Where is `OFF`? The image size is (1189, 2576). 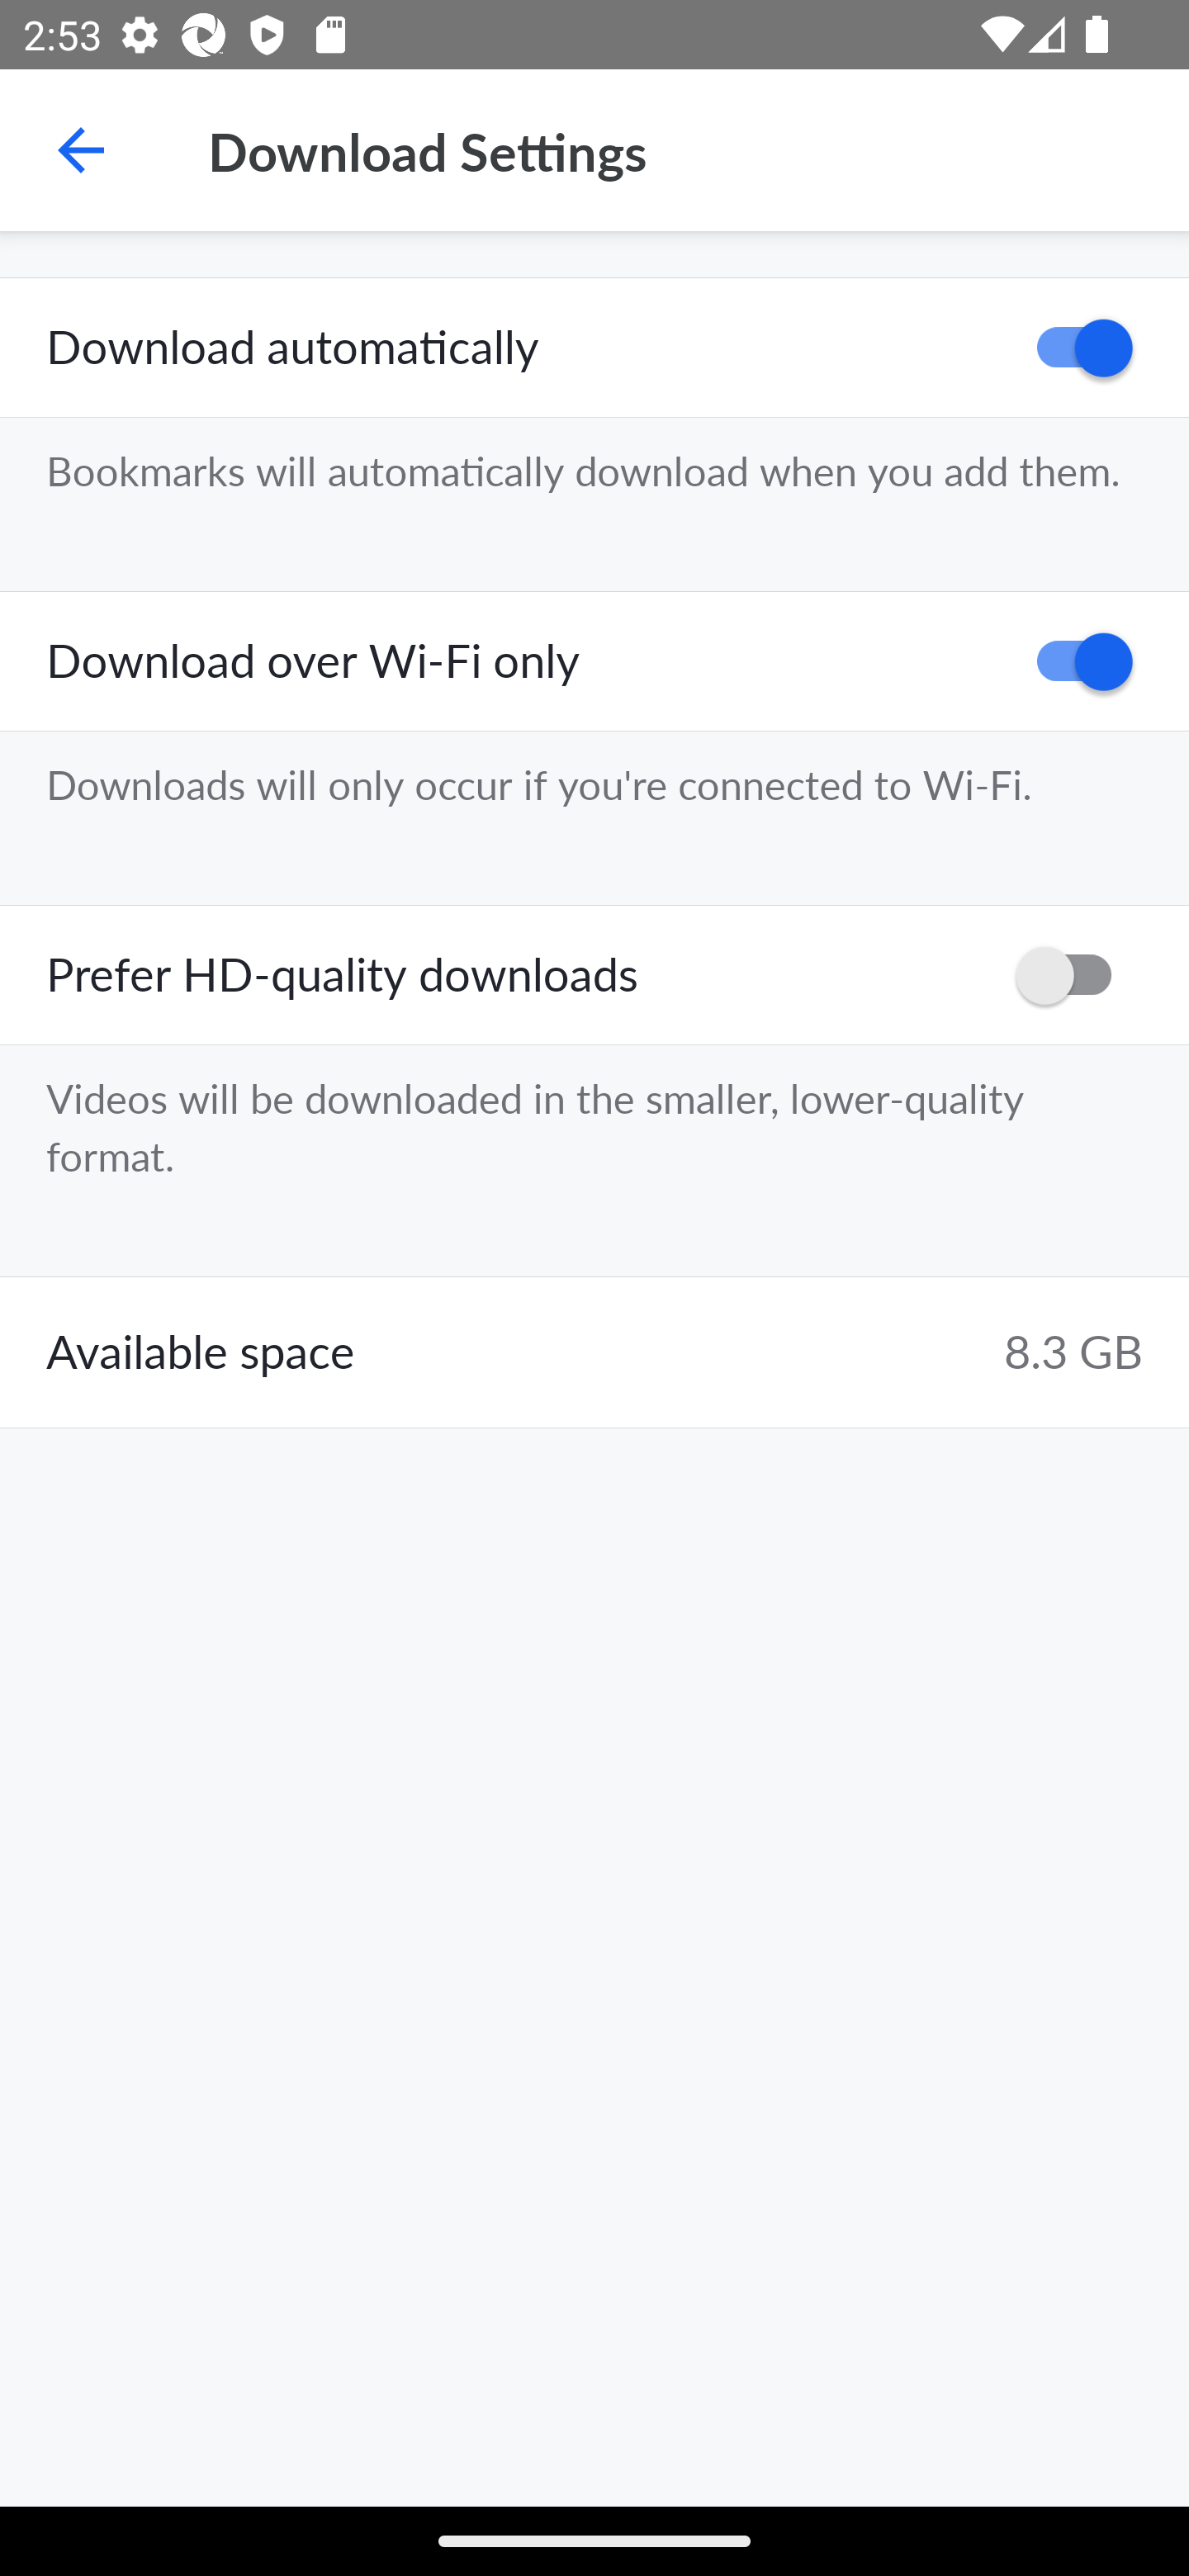
OFF is located at coordinates (1073, 974).